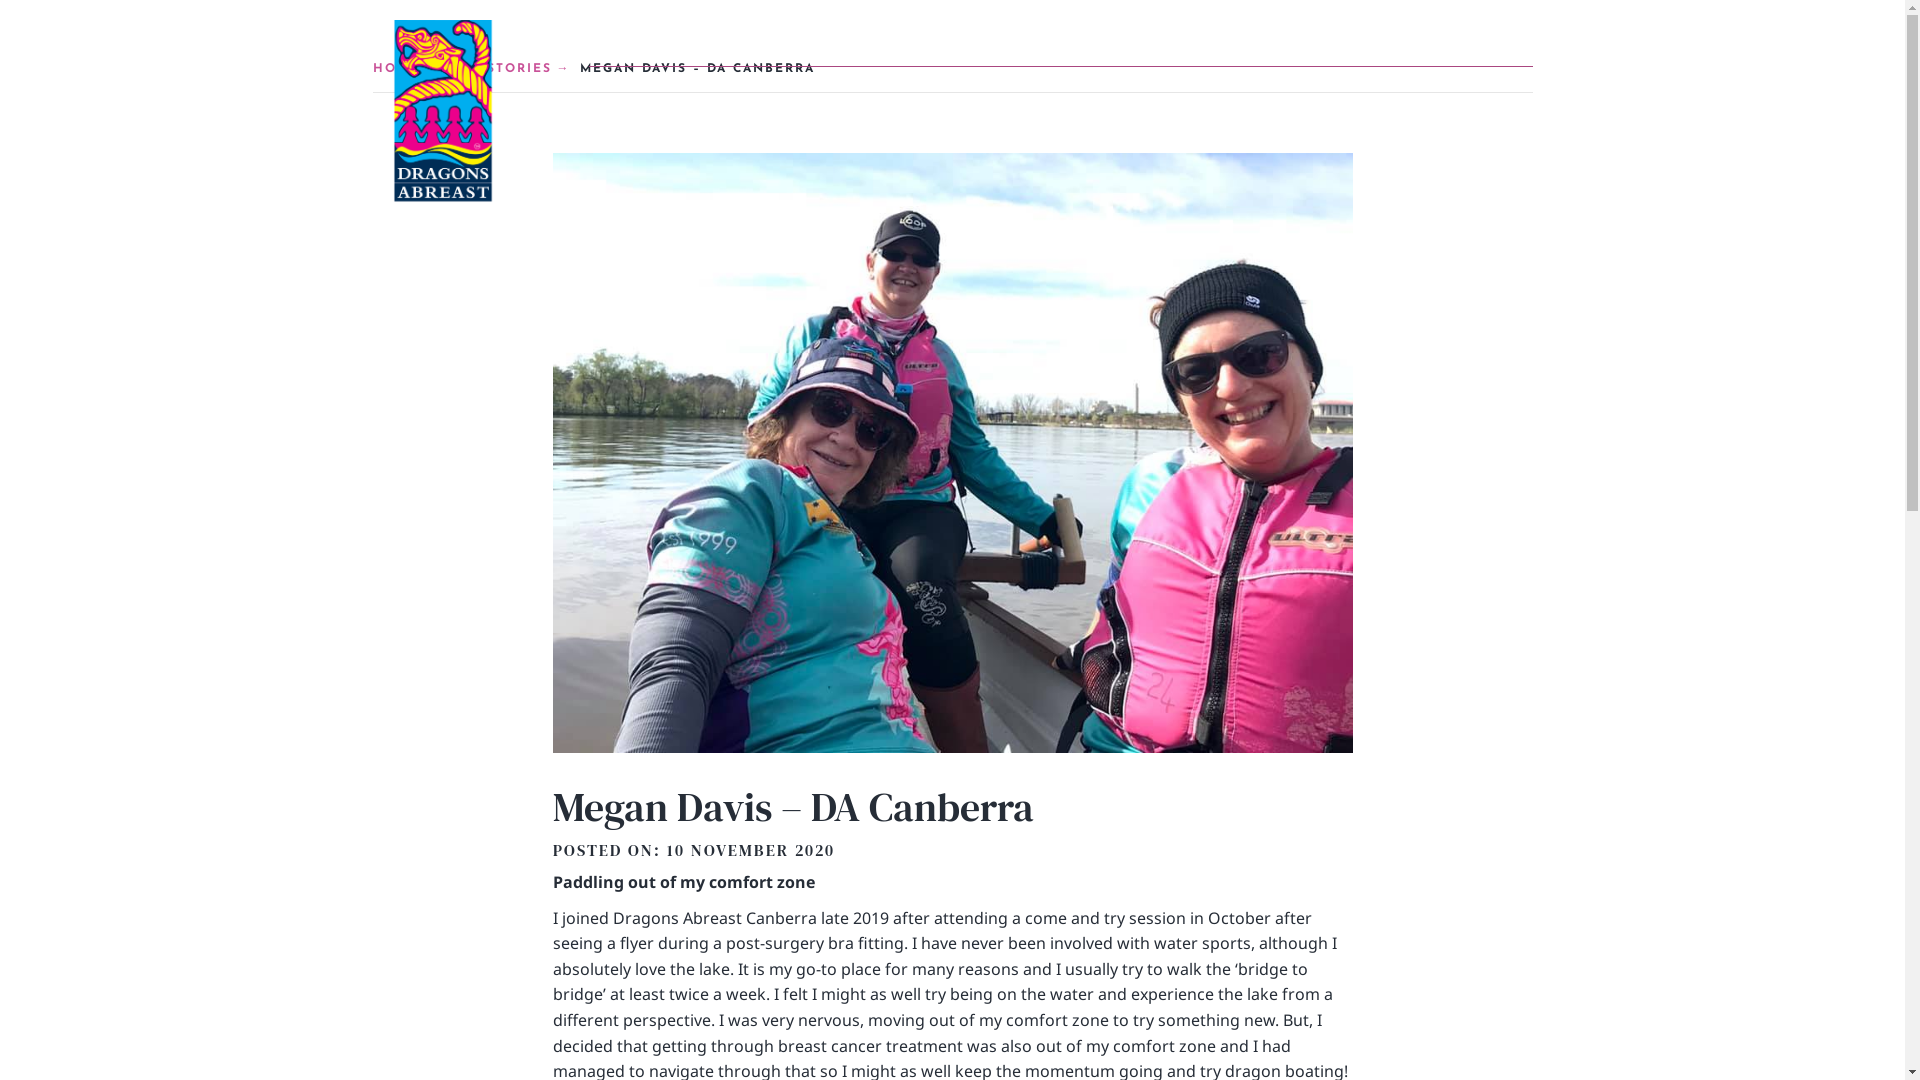 The width and height of the screenshot is (1920, 1080). What do you see at coordinates (860, 42) in the screenshot?
I see `Home` at bounding box center [860, 42].